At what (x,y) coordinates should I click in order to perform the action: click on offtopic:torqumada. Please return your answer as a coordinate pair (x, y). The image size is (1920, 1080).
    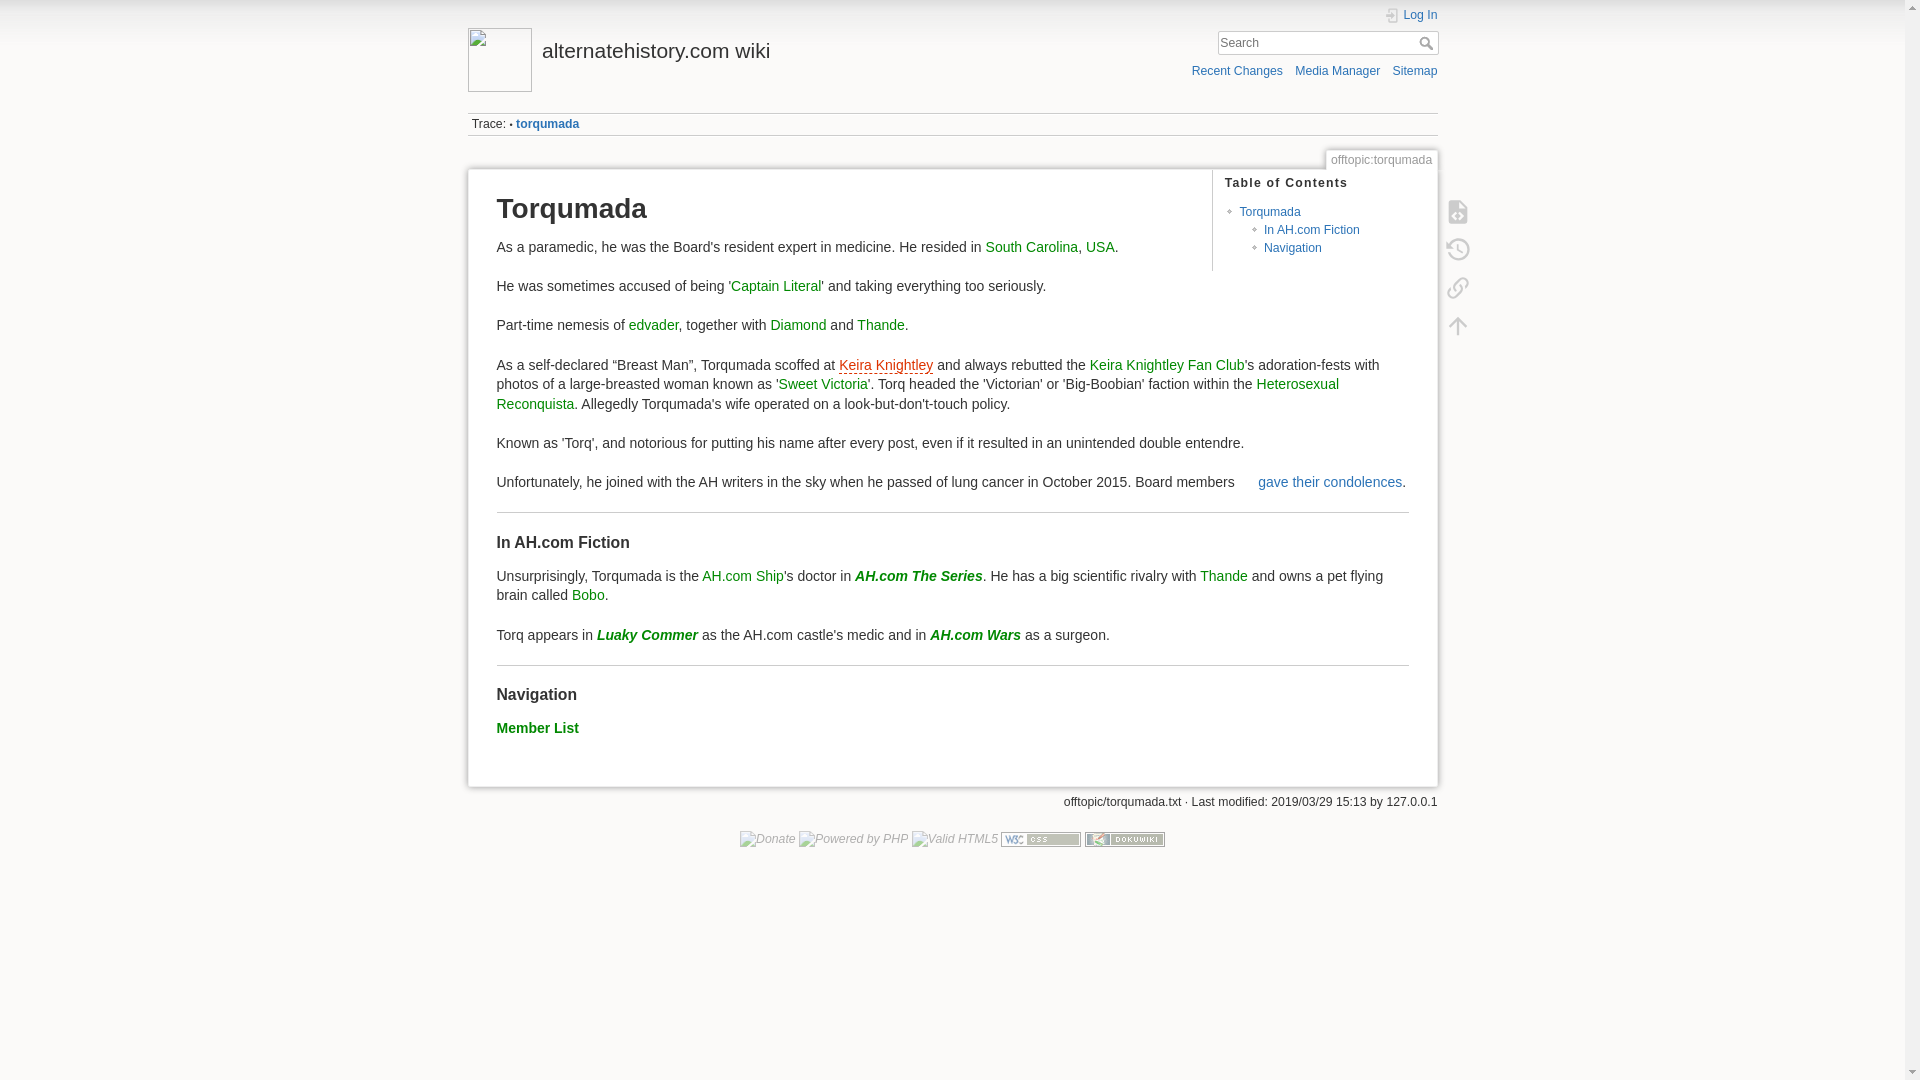
    Looking at the image, I should click on (548, 123).